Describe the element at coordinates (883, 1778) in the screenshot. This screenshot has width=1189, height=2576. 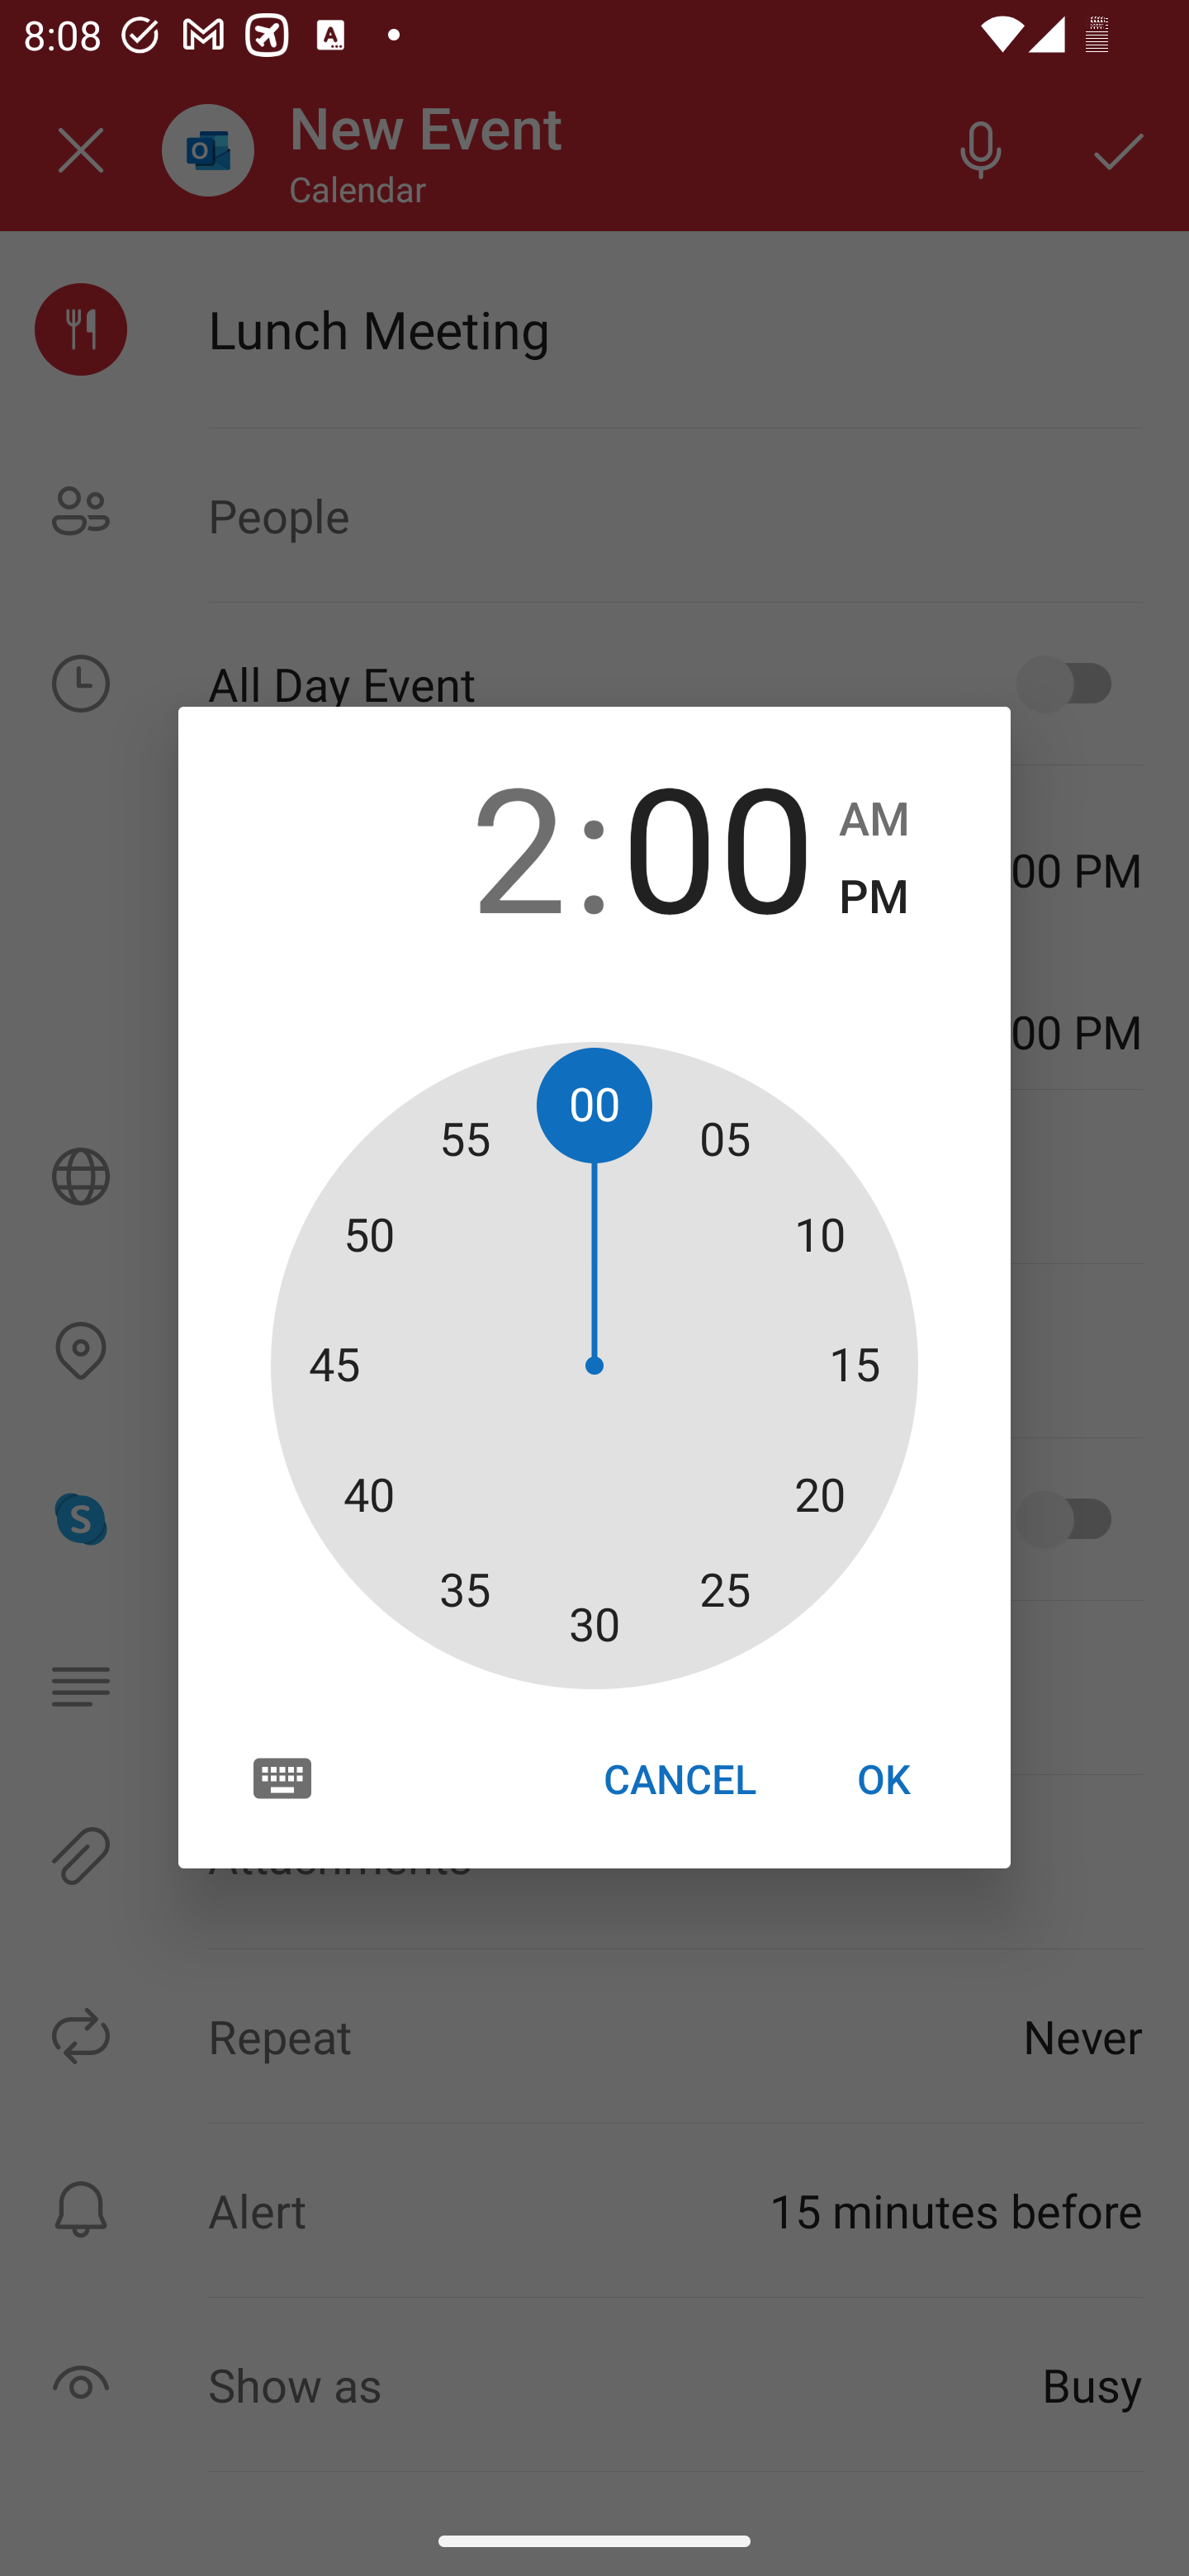
I see `OK` at that location.